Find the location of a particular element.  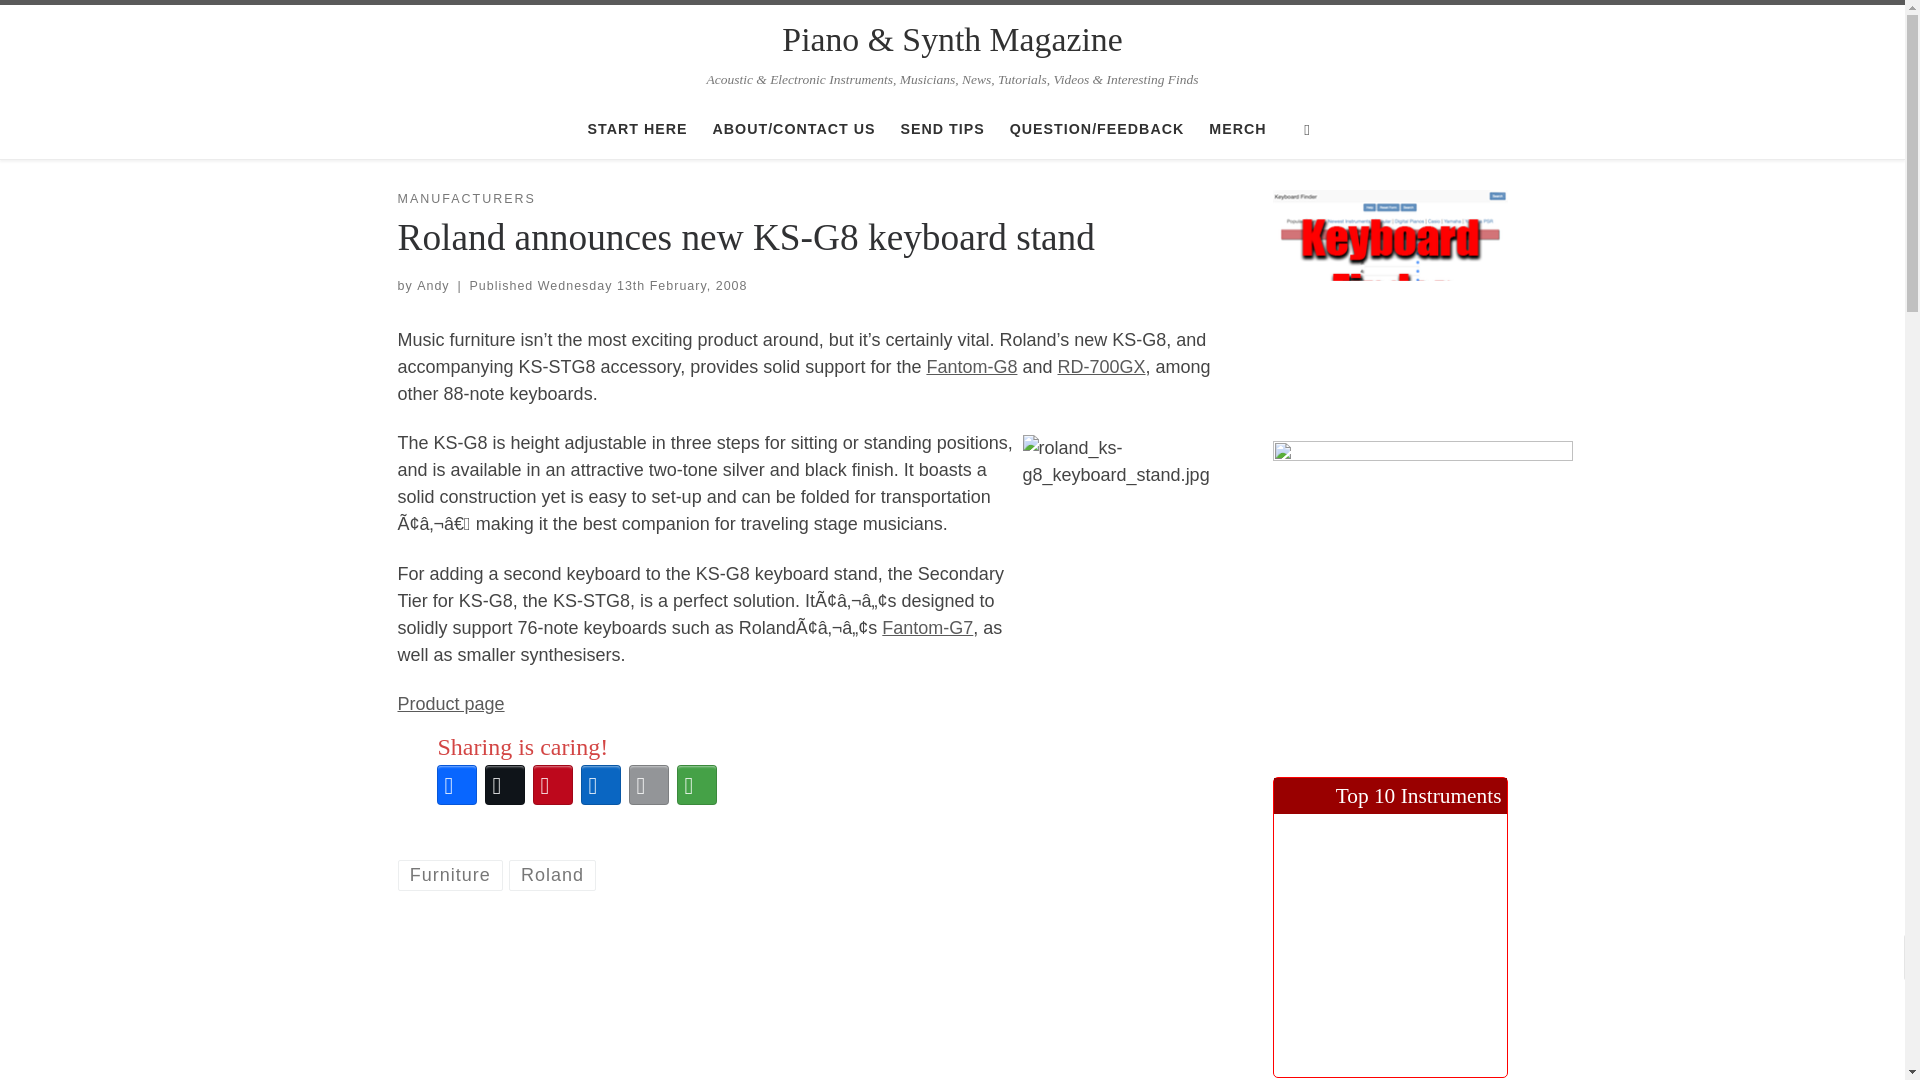

RD-700GX is located at coordinates (1102, 366).